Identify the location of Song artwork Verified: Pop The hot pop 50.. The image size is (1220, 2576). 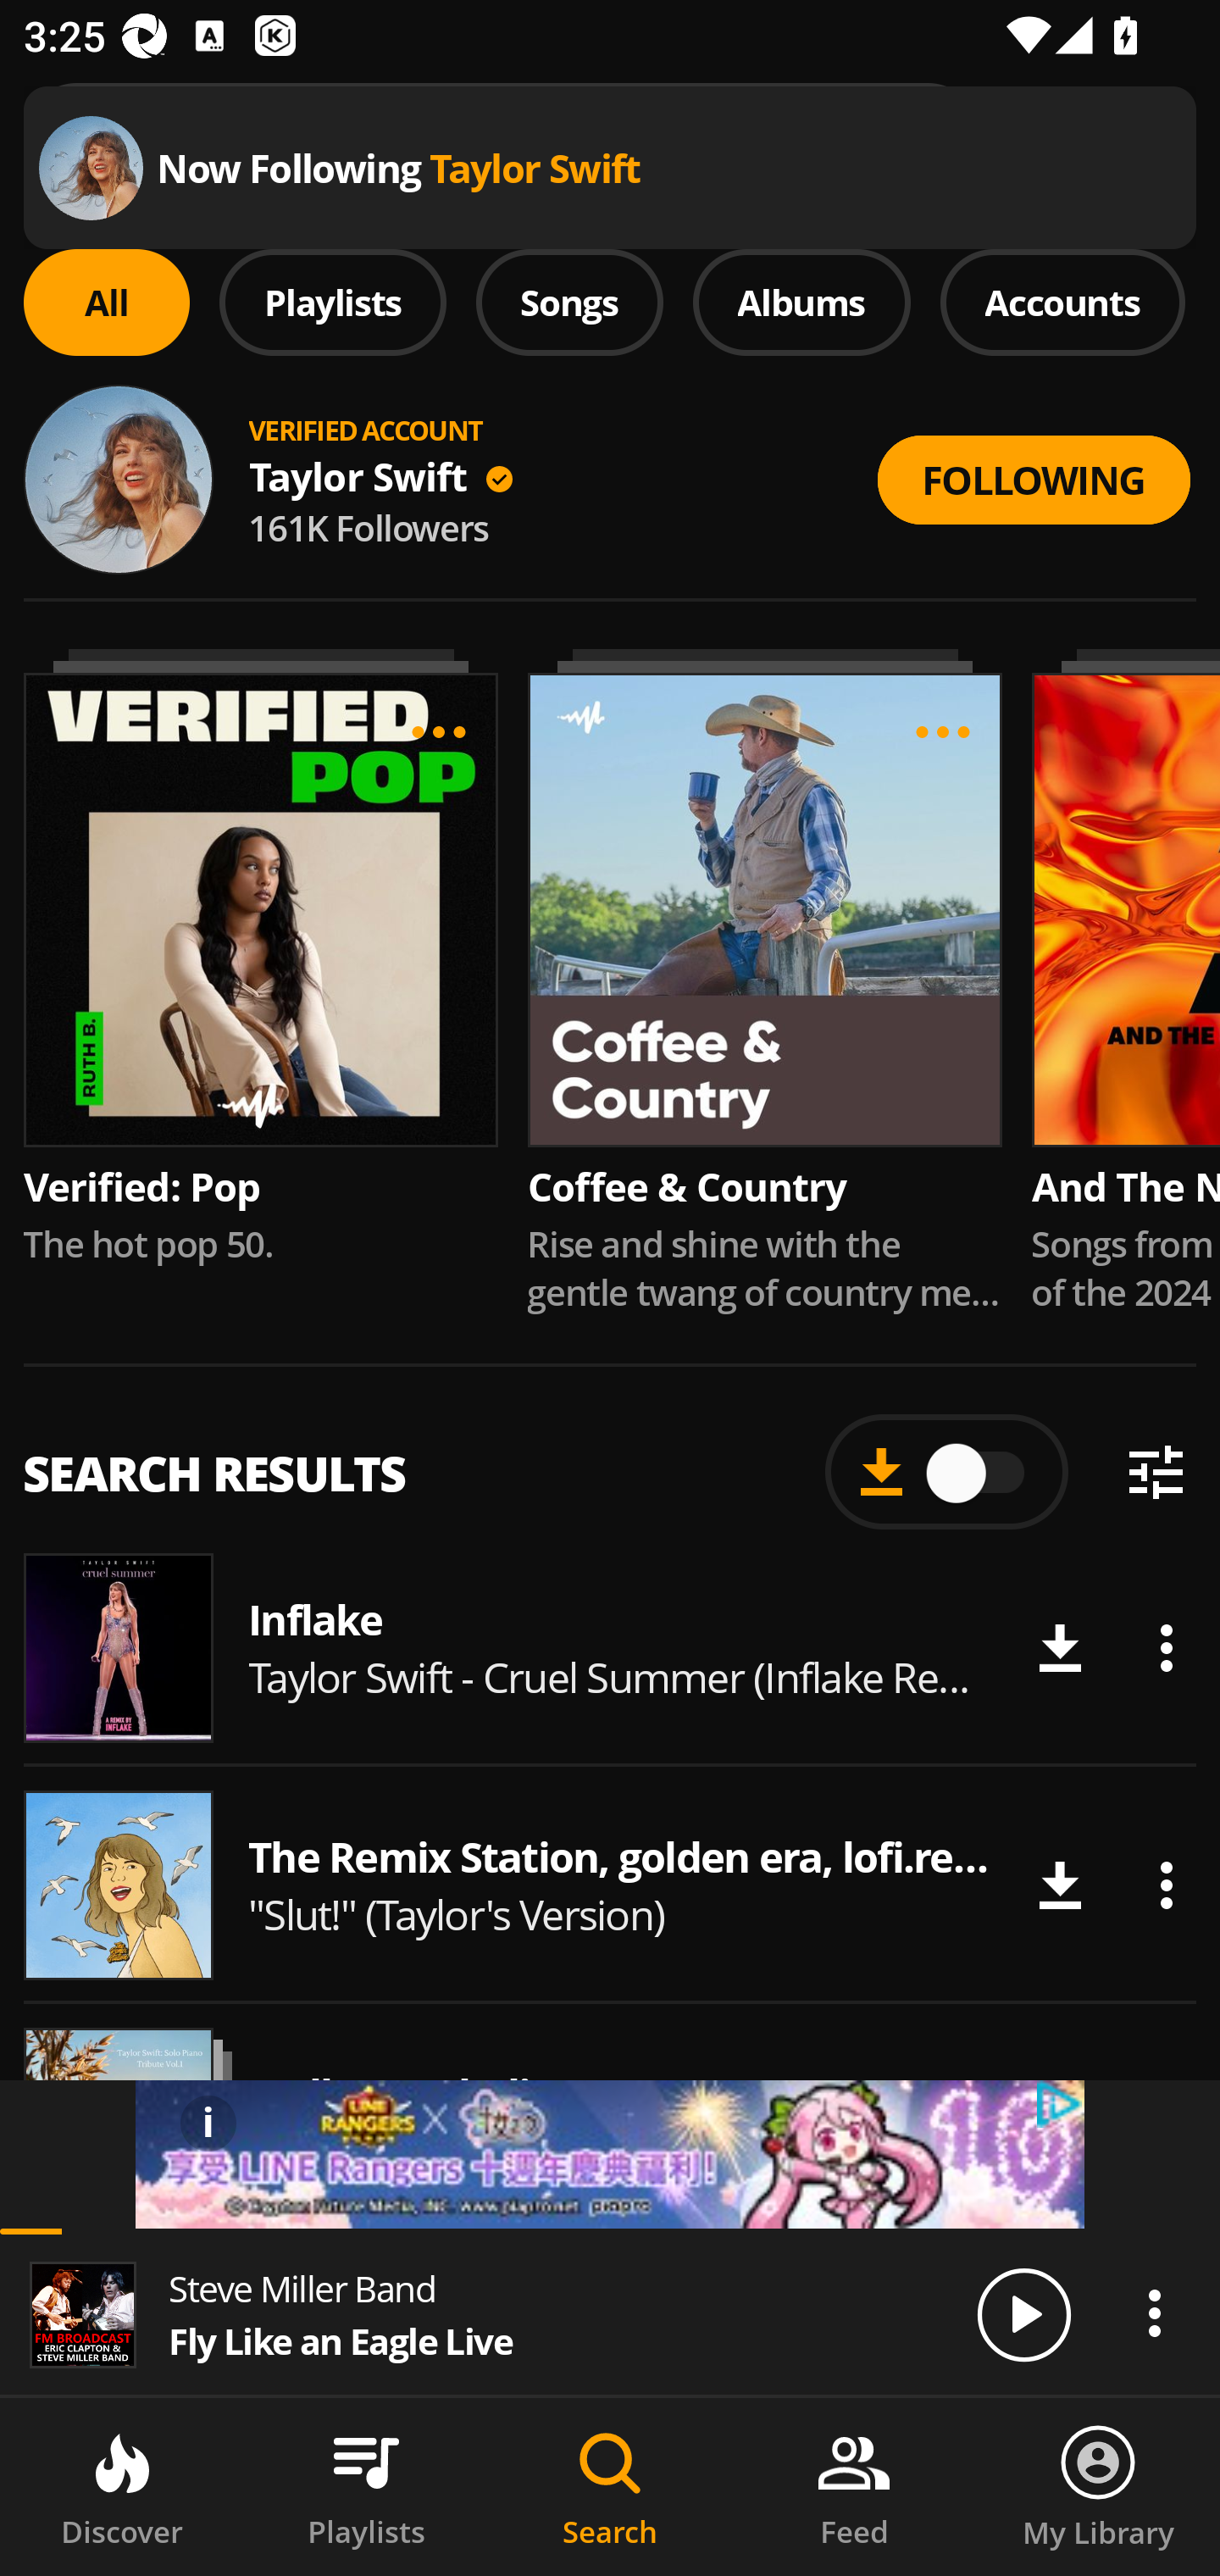
(260, 958).